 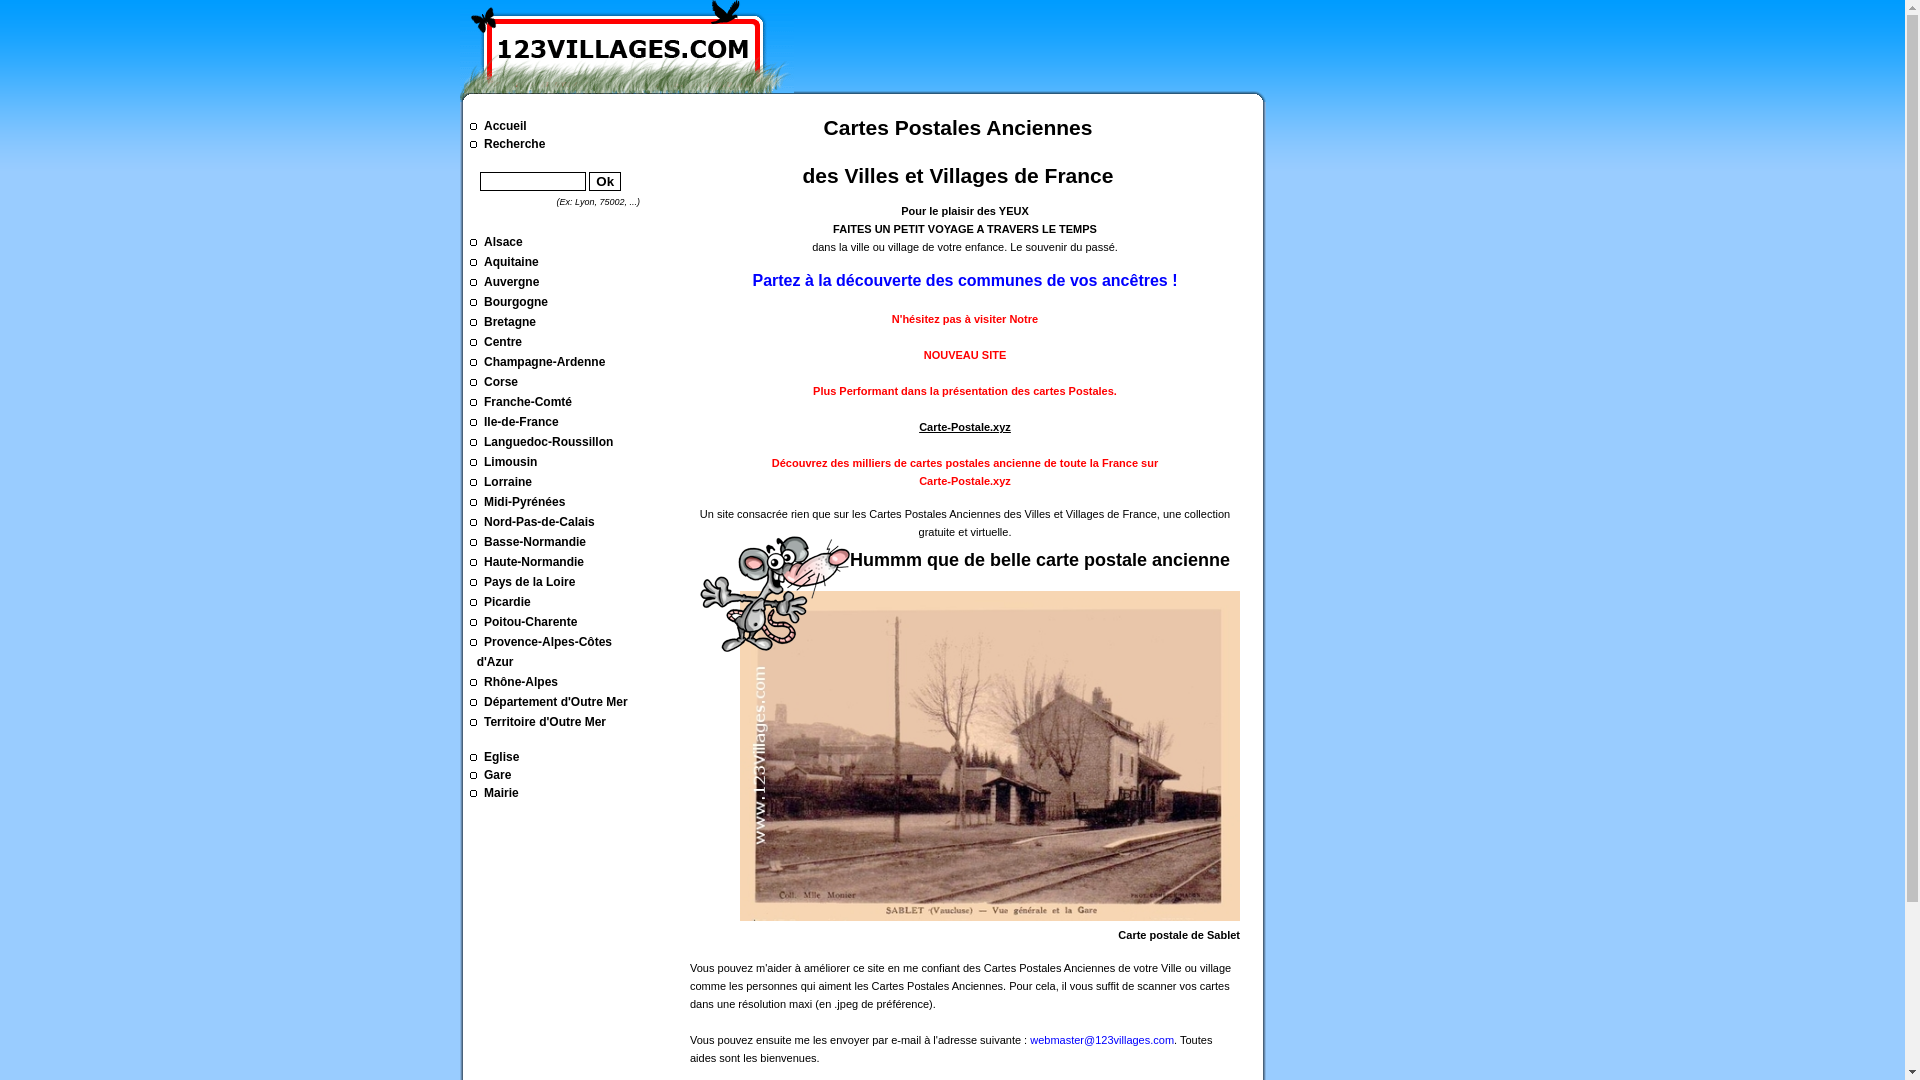 What do you see at coordinates (990, 926) in the screenshot?
I see `Carte postale de Sablet` at bounding box center [990, 926].